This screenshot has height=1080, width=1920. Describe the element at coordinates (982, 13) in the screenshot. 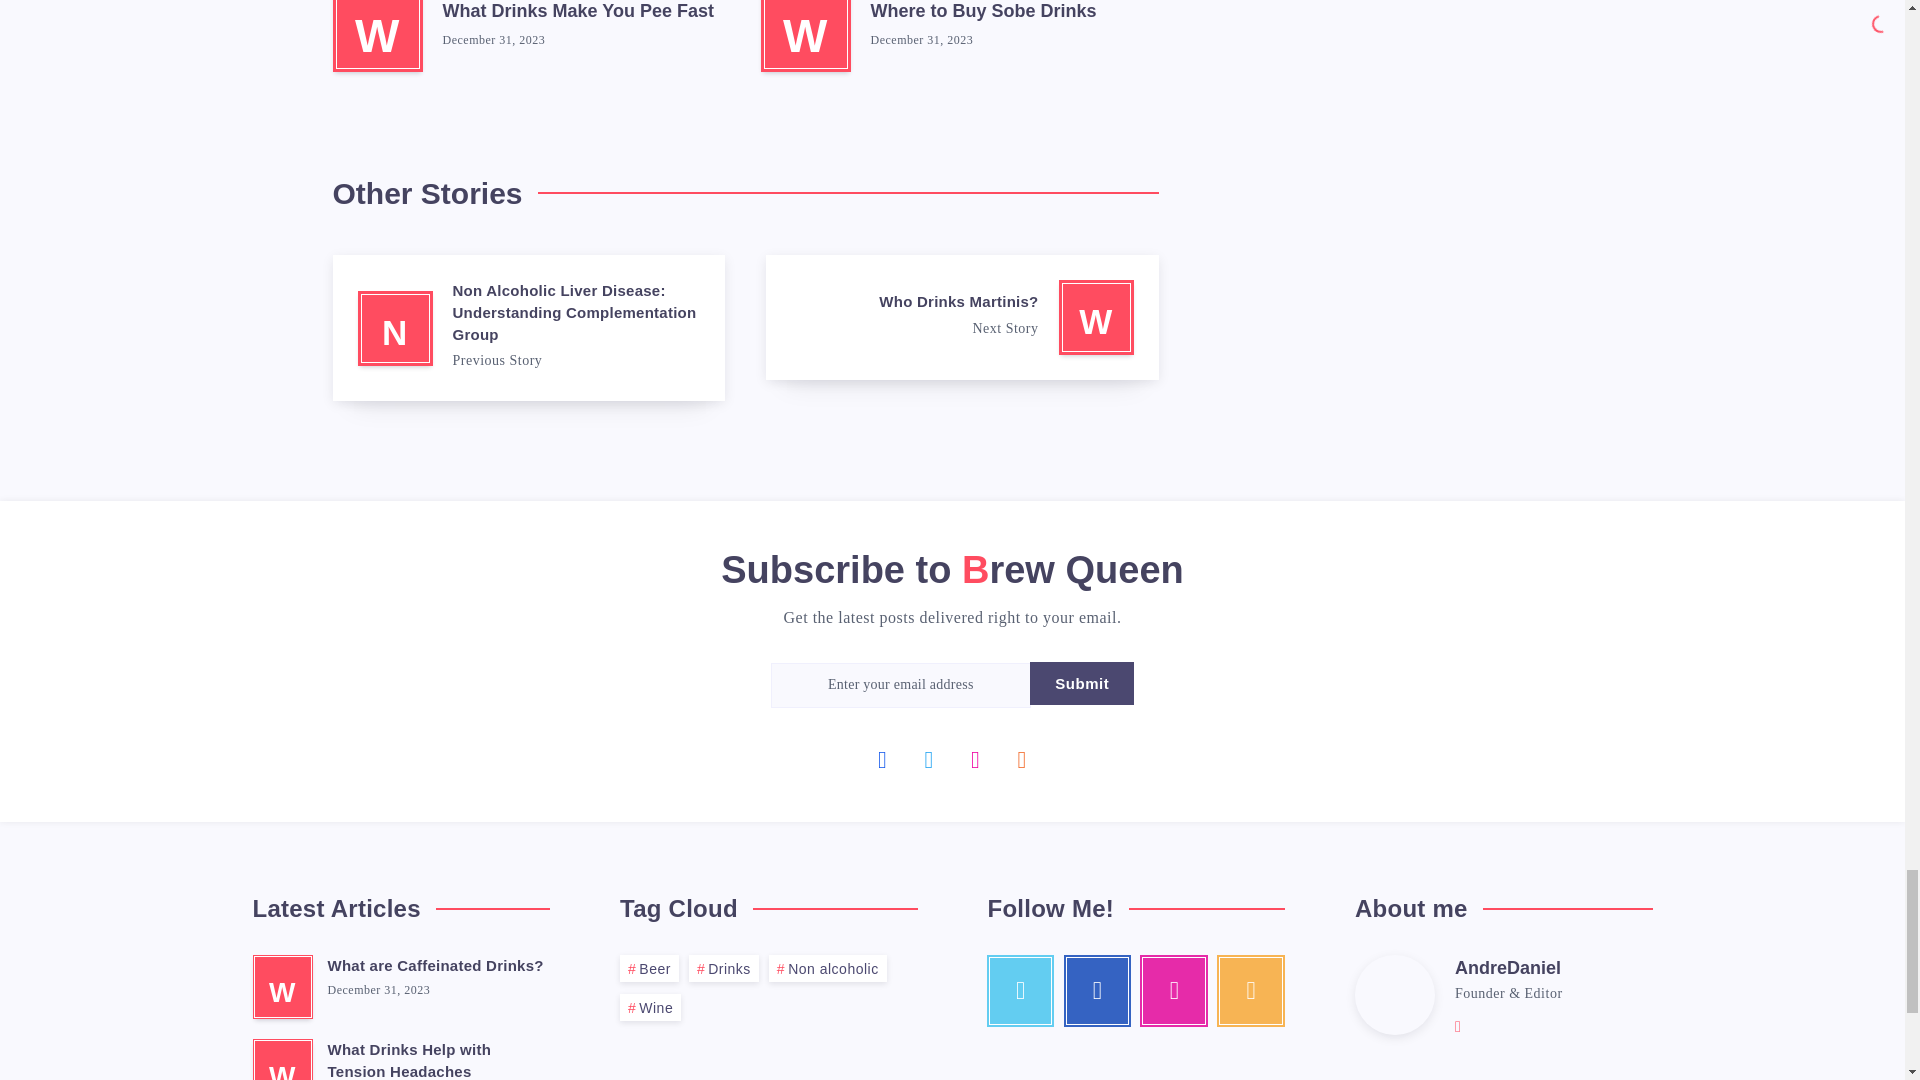

I see `Where to Buy Sobe Drinks` at that location.